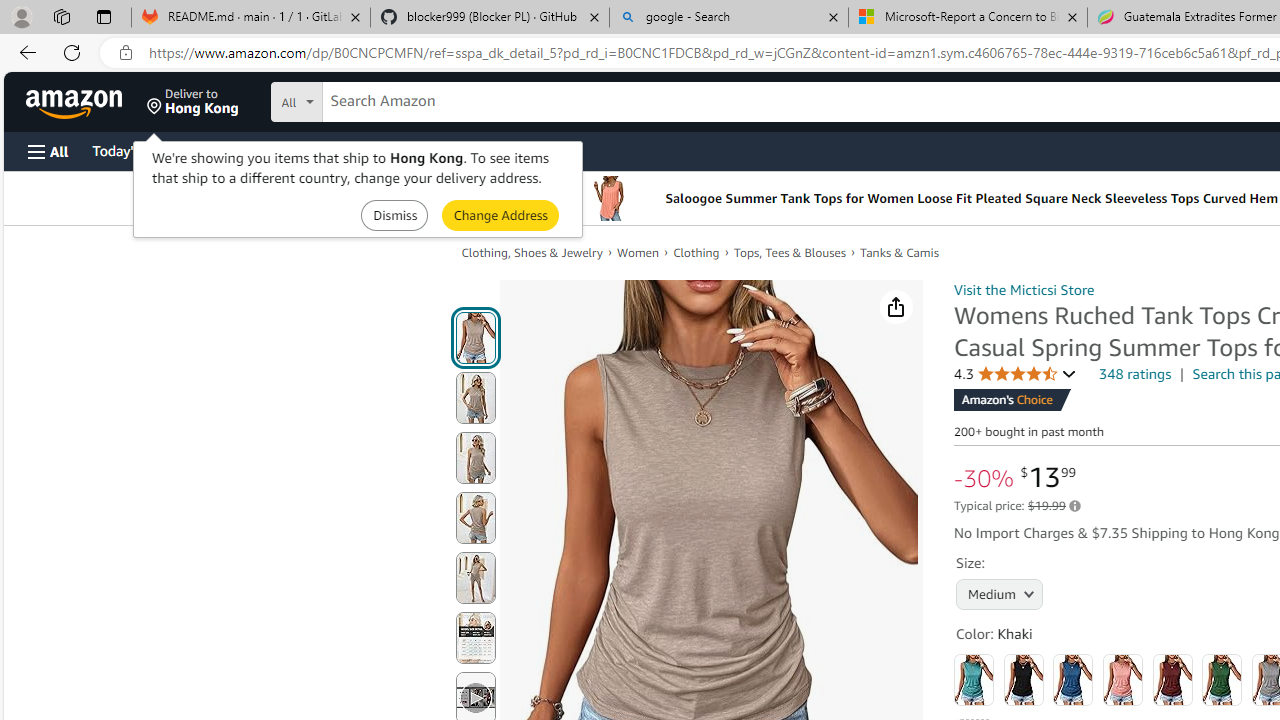  What do you see at coordinates (1136, 374) in the screenshot?
I see `348 ratings` at bounding box center [1136, 374].